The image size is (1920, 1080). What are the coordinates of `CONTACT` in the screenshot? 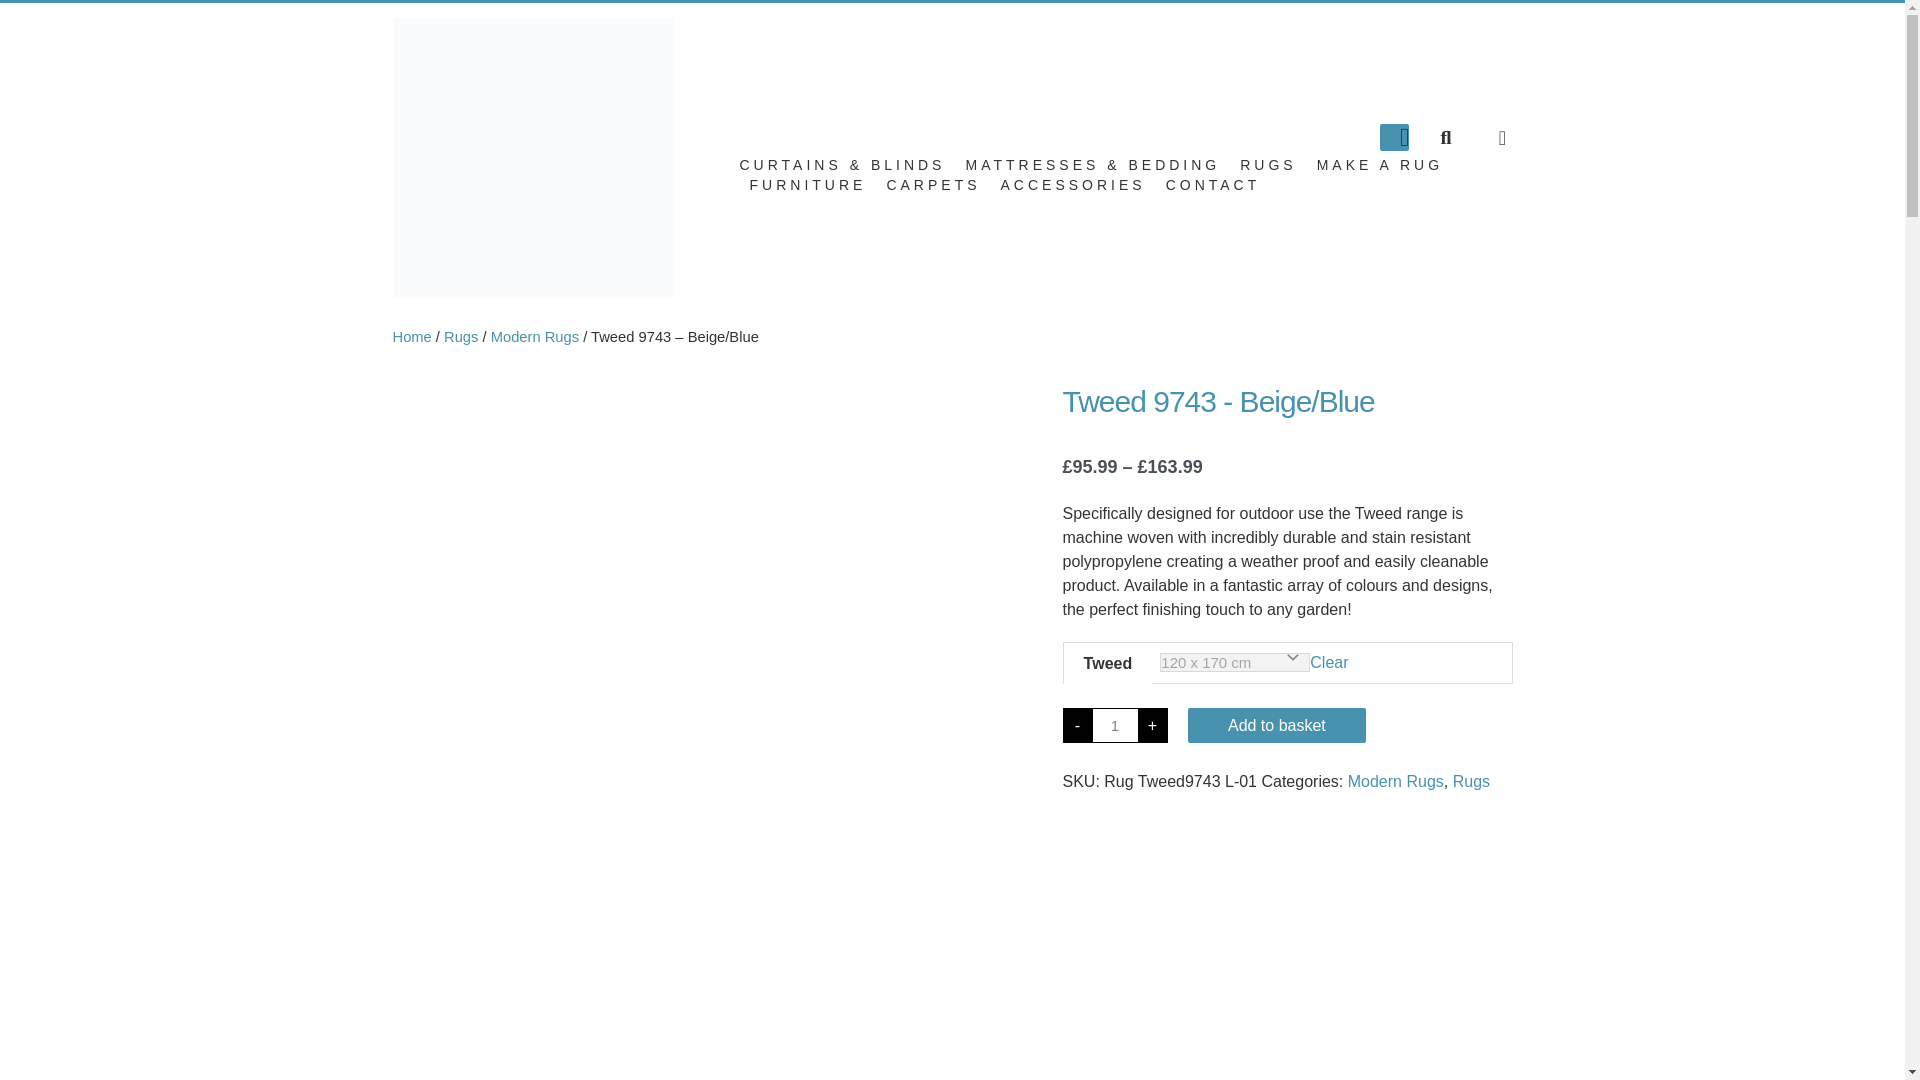 It's located at (1213, 184).